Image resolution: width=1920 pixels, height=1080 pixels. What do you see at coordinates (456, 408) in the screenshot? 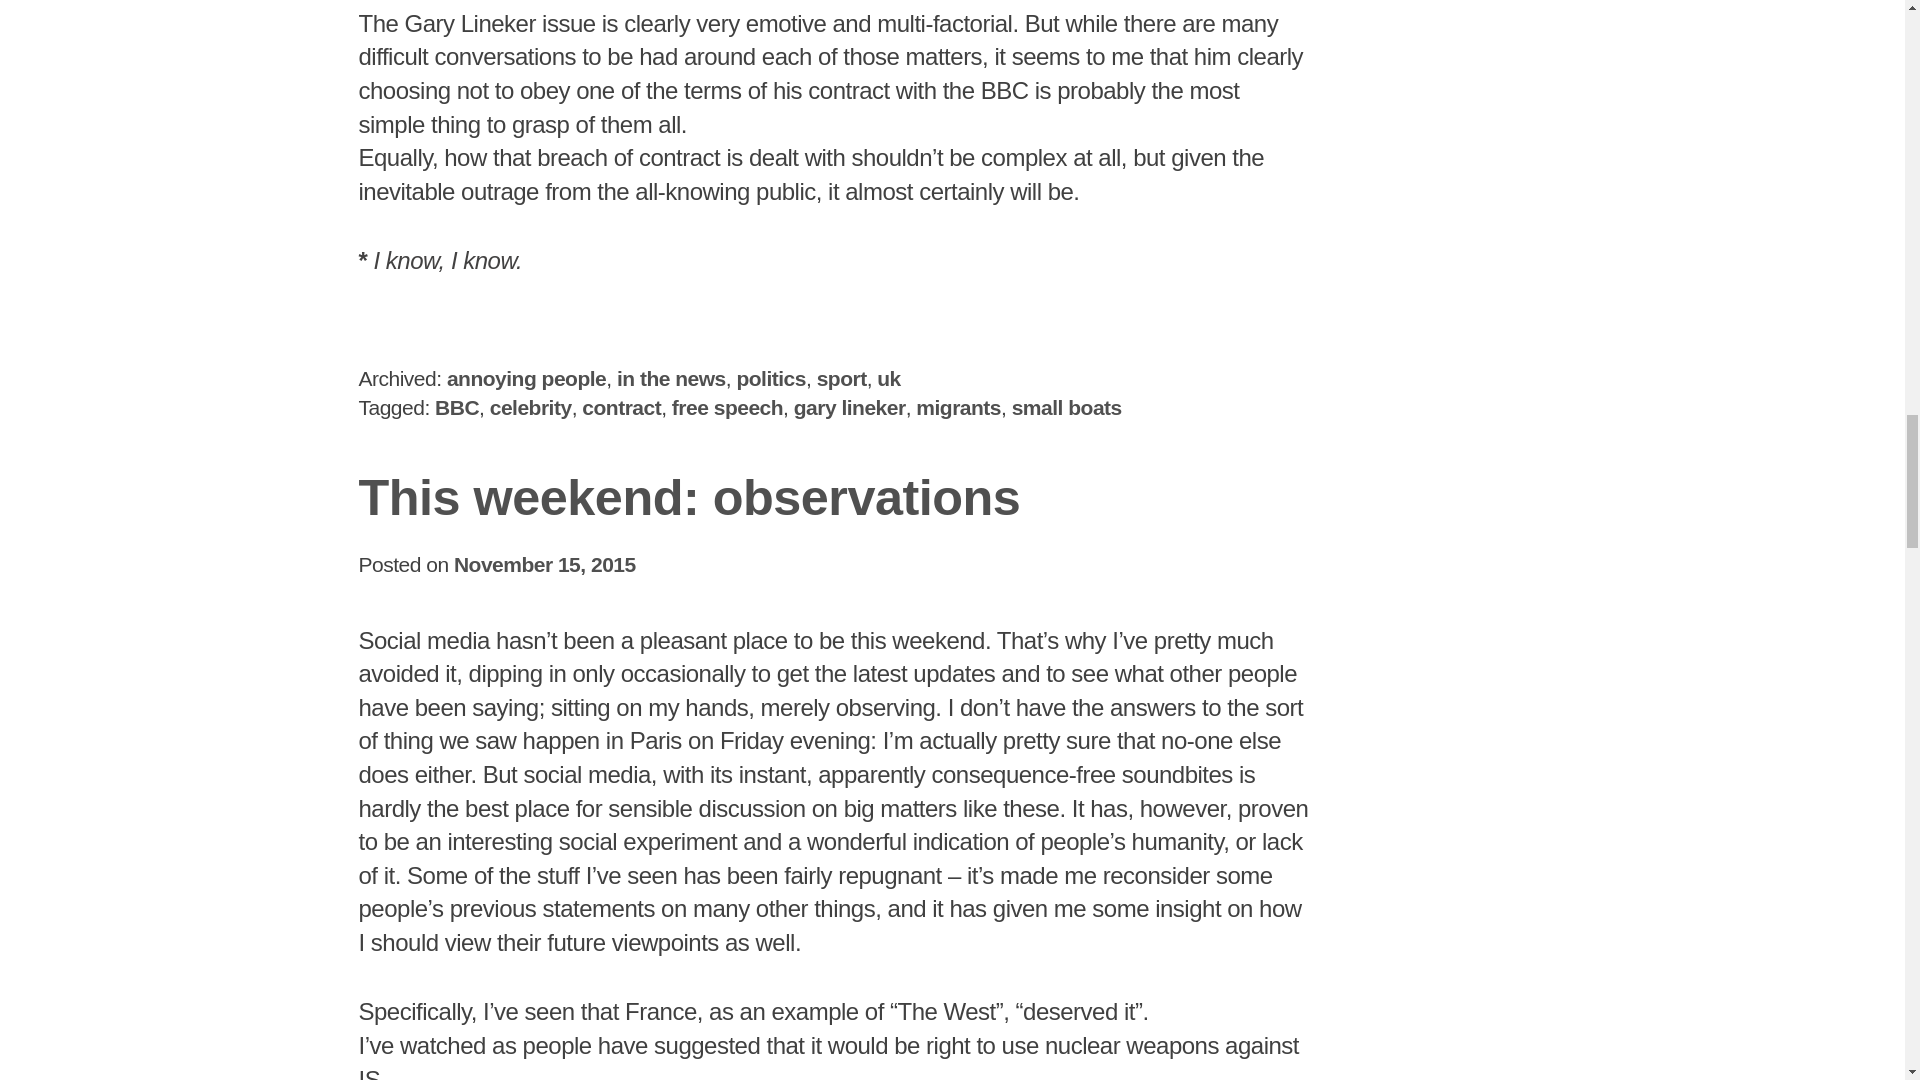
I see `BBC` at bounding box center [456, 408].